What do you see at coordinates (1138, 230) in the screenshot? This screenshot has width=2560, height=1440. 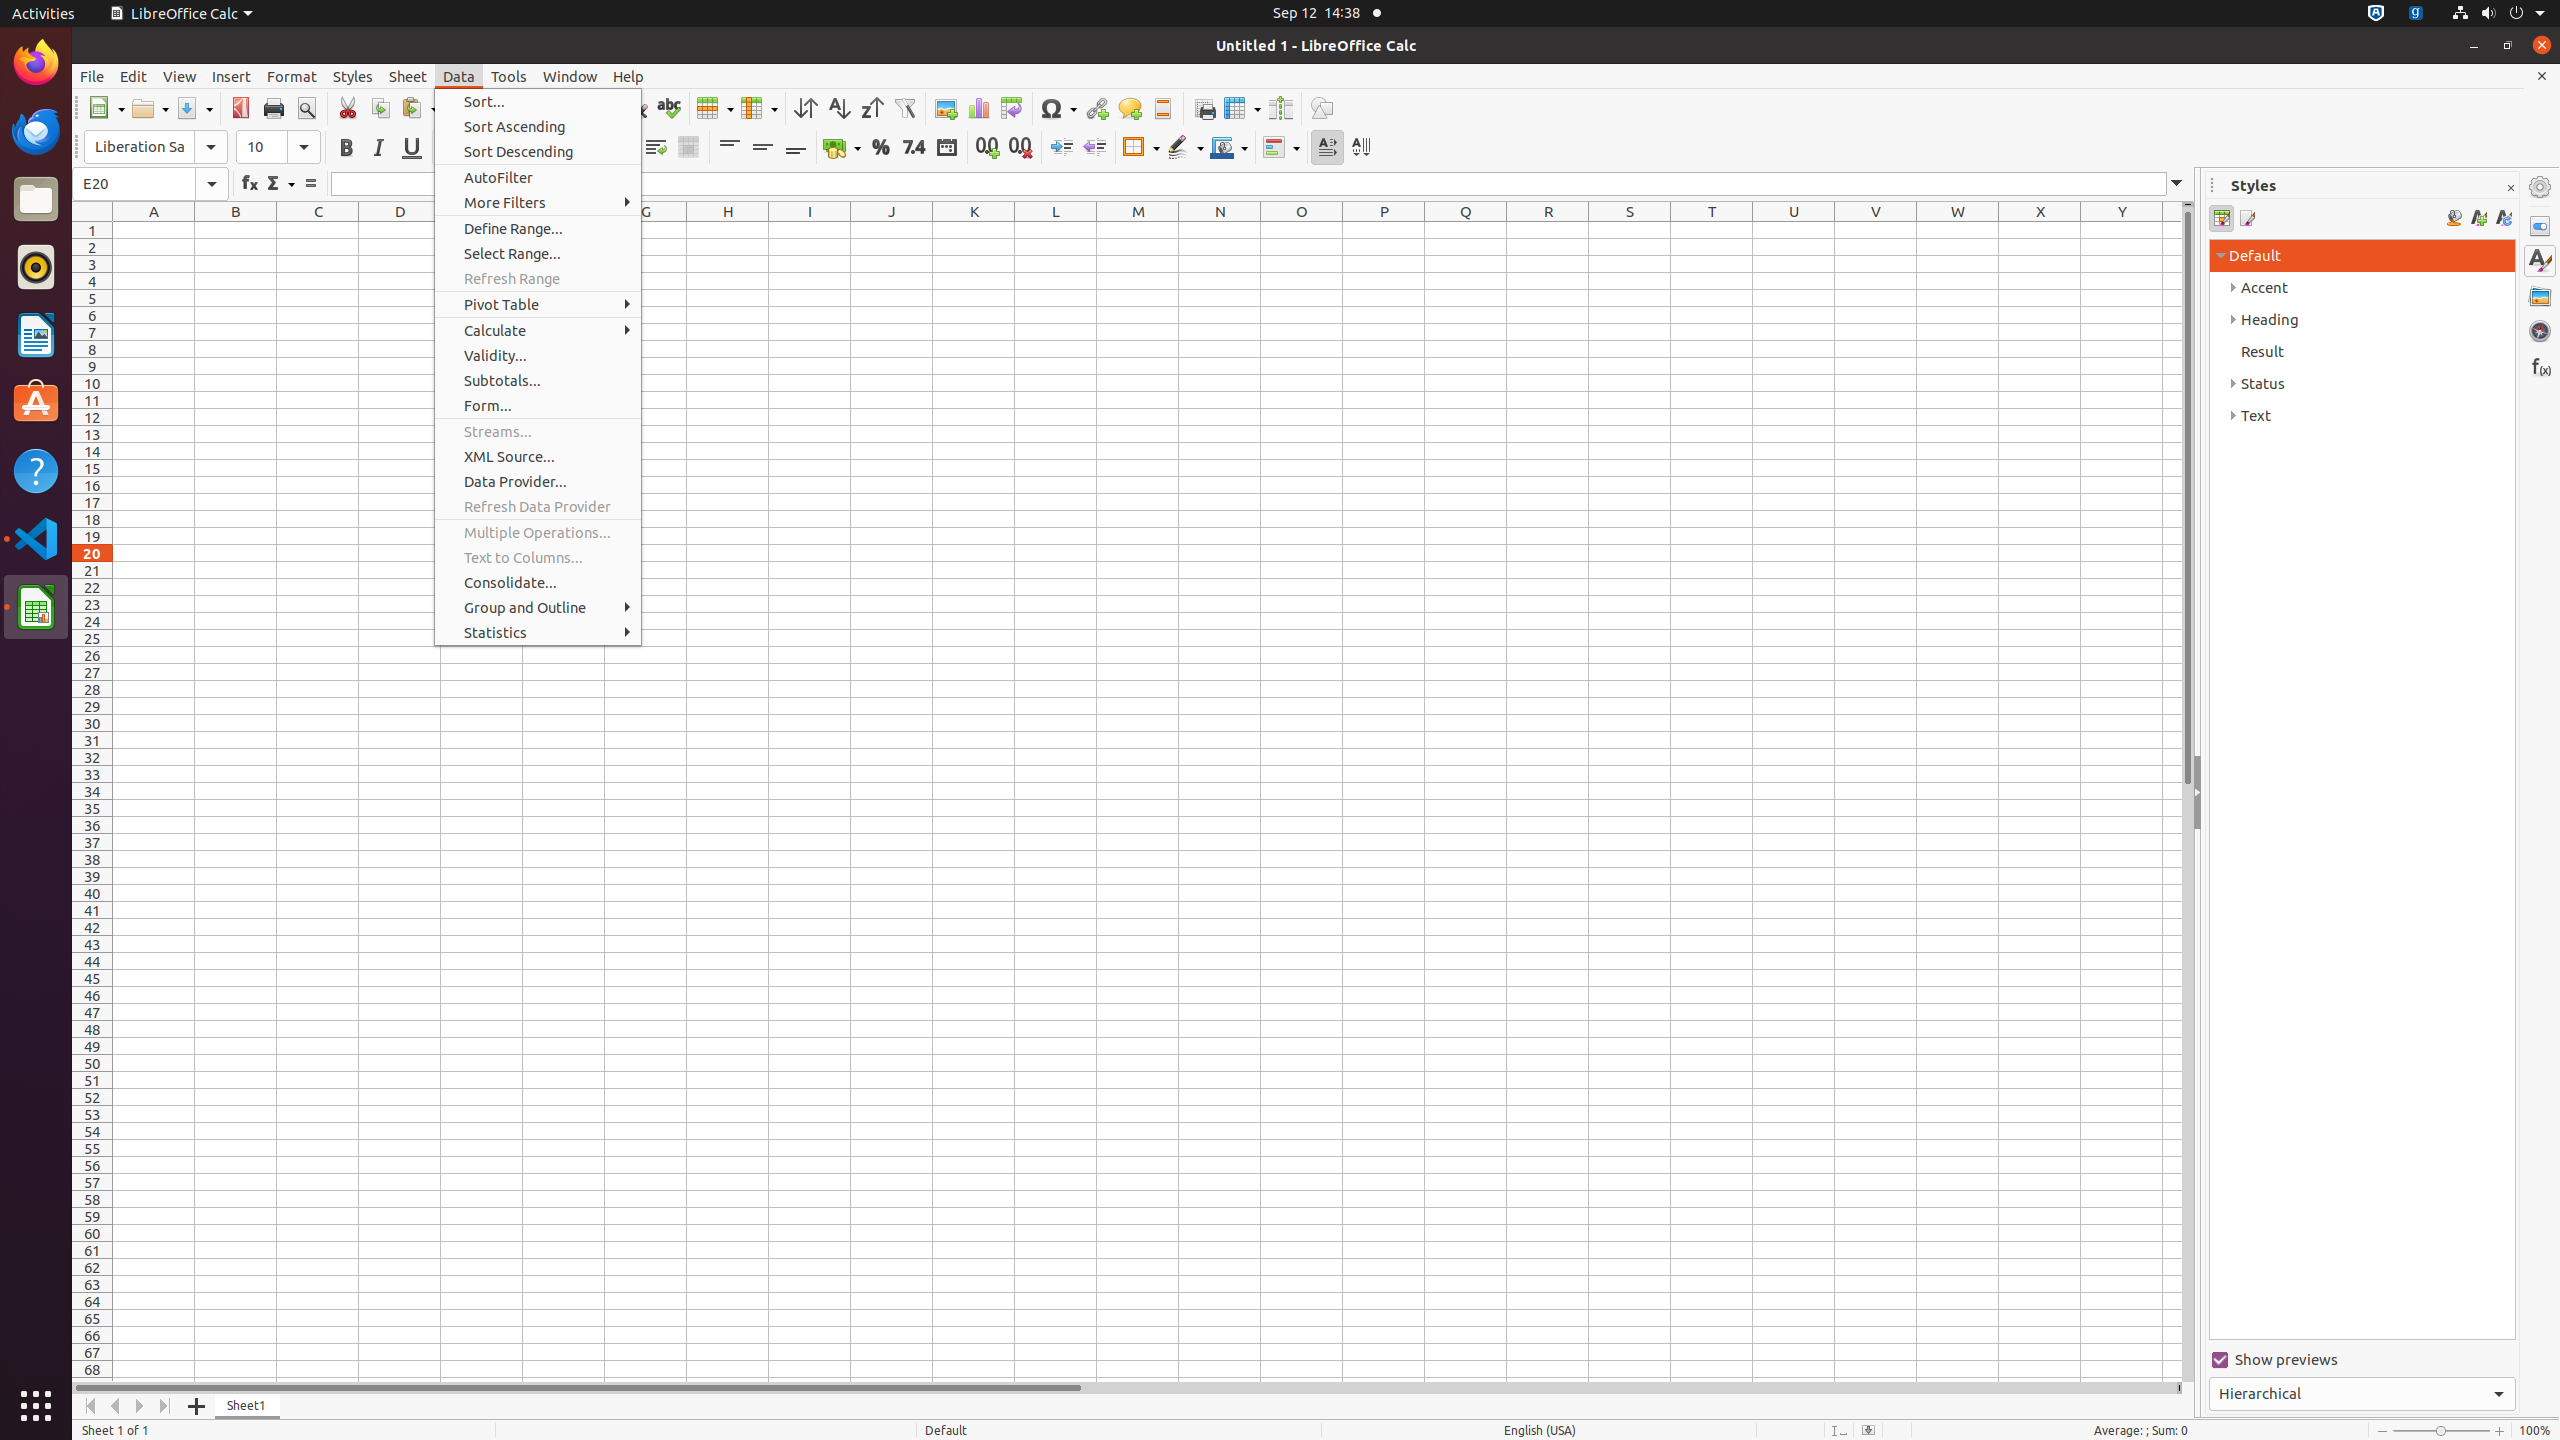 I see `M1` at bounding box center [1138, 230].